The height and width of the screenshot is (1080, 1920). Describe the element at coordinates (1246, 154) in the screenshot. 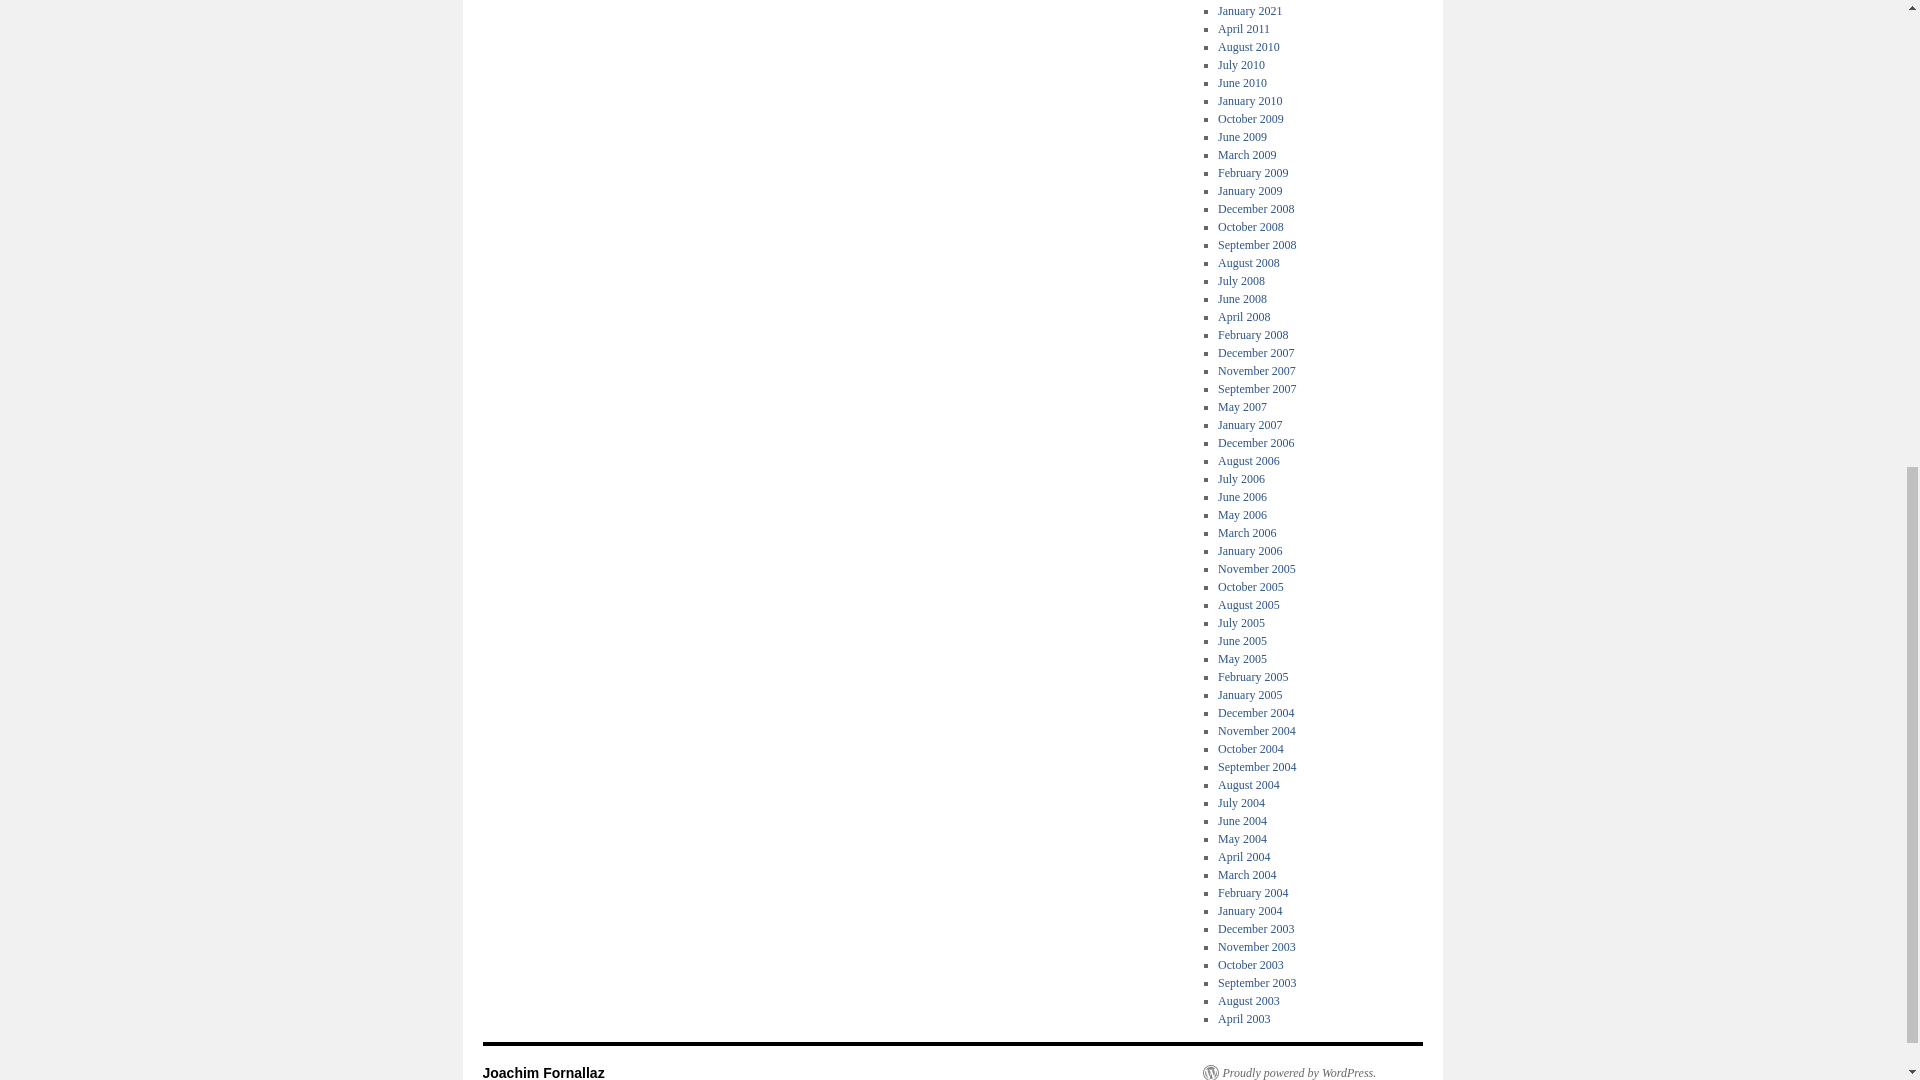

I see `March 2009` at that location.